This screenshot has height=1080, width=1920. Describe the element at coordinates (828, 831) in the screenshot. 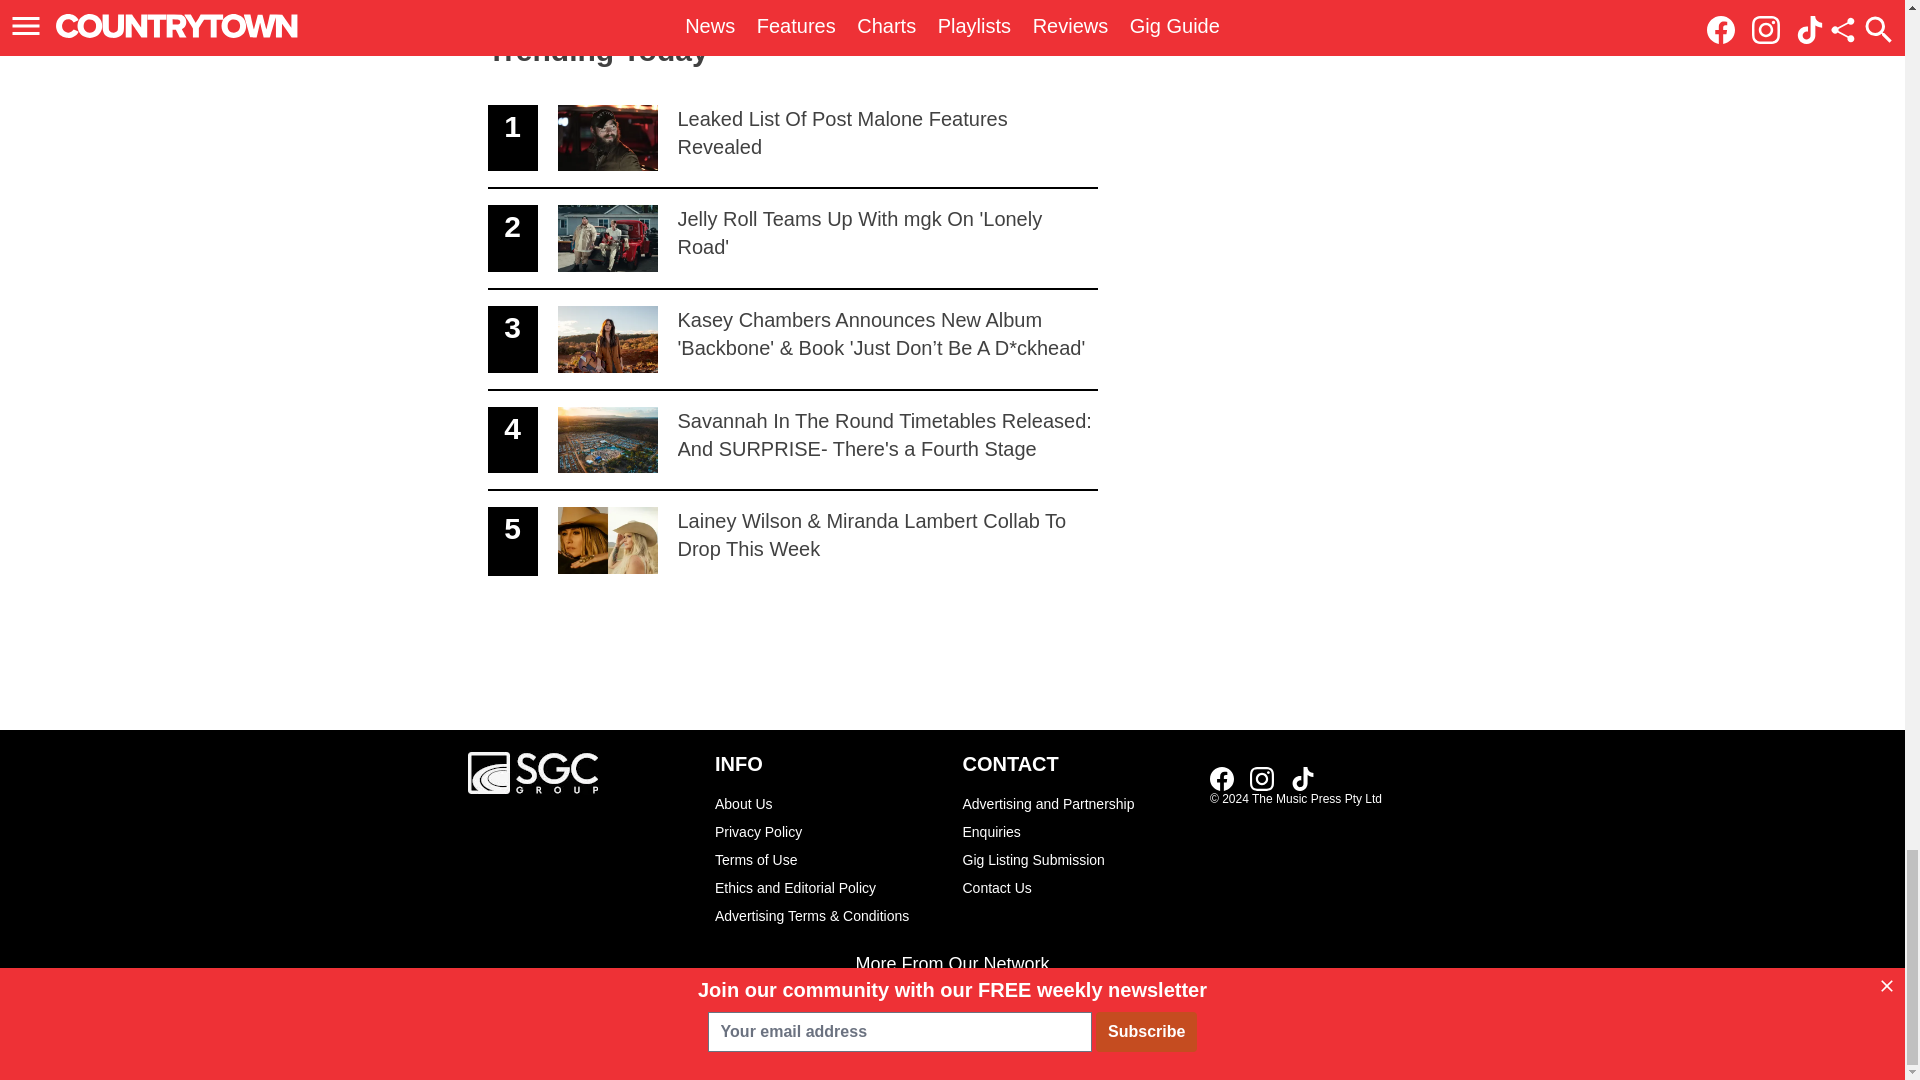

I see `Privacy Policy` at that location.